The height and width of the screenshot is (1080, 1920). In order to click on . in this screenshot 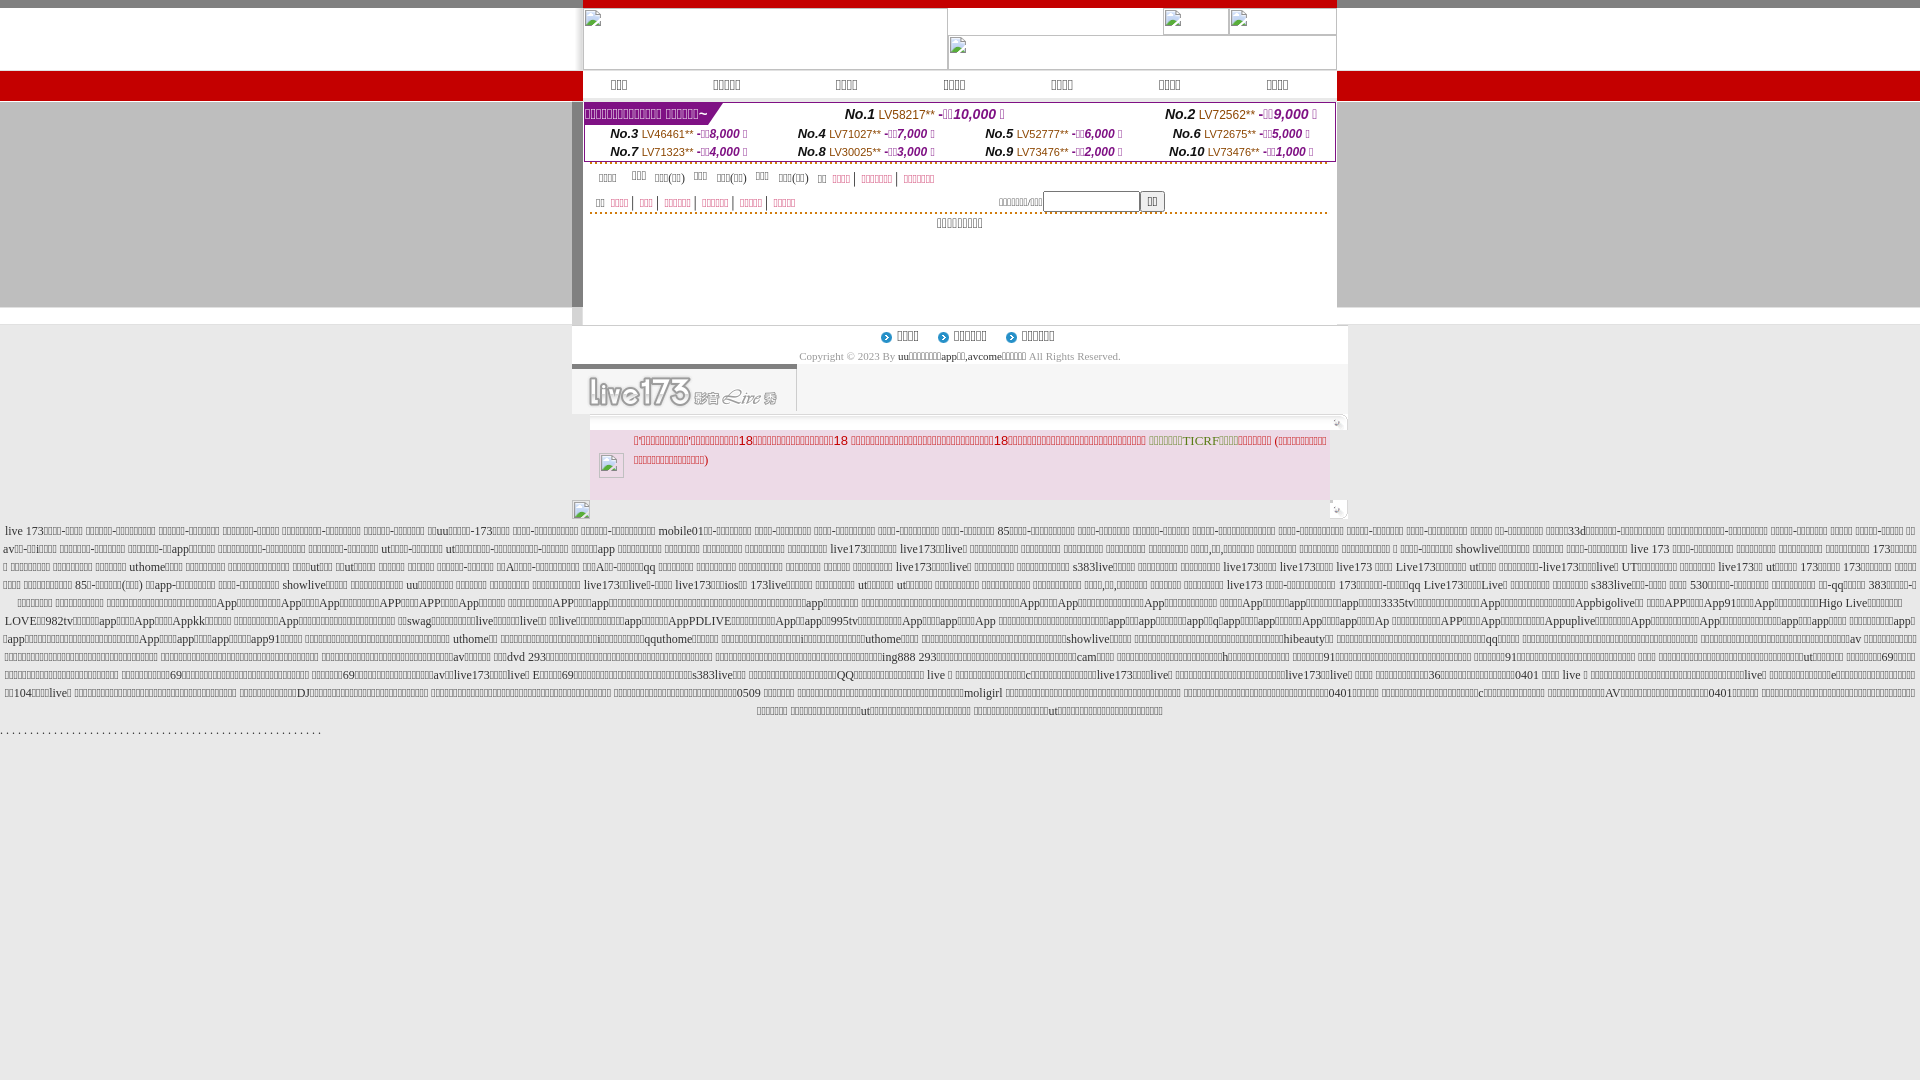, I will do `click(74, 730)`.